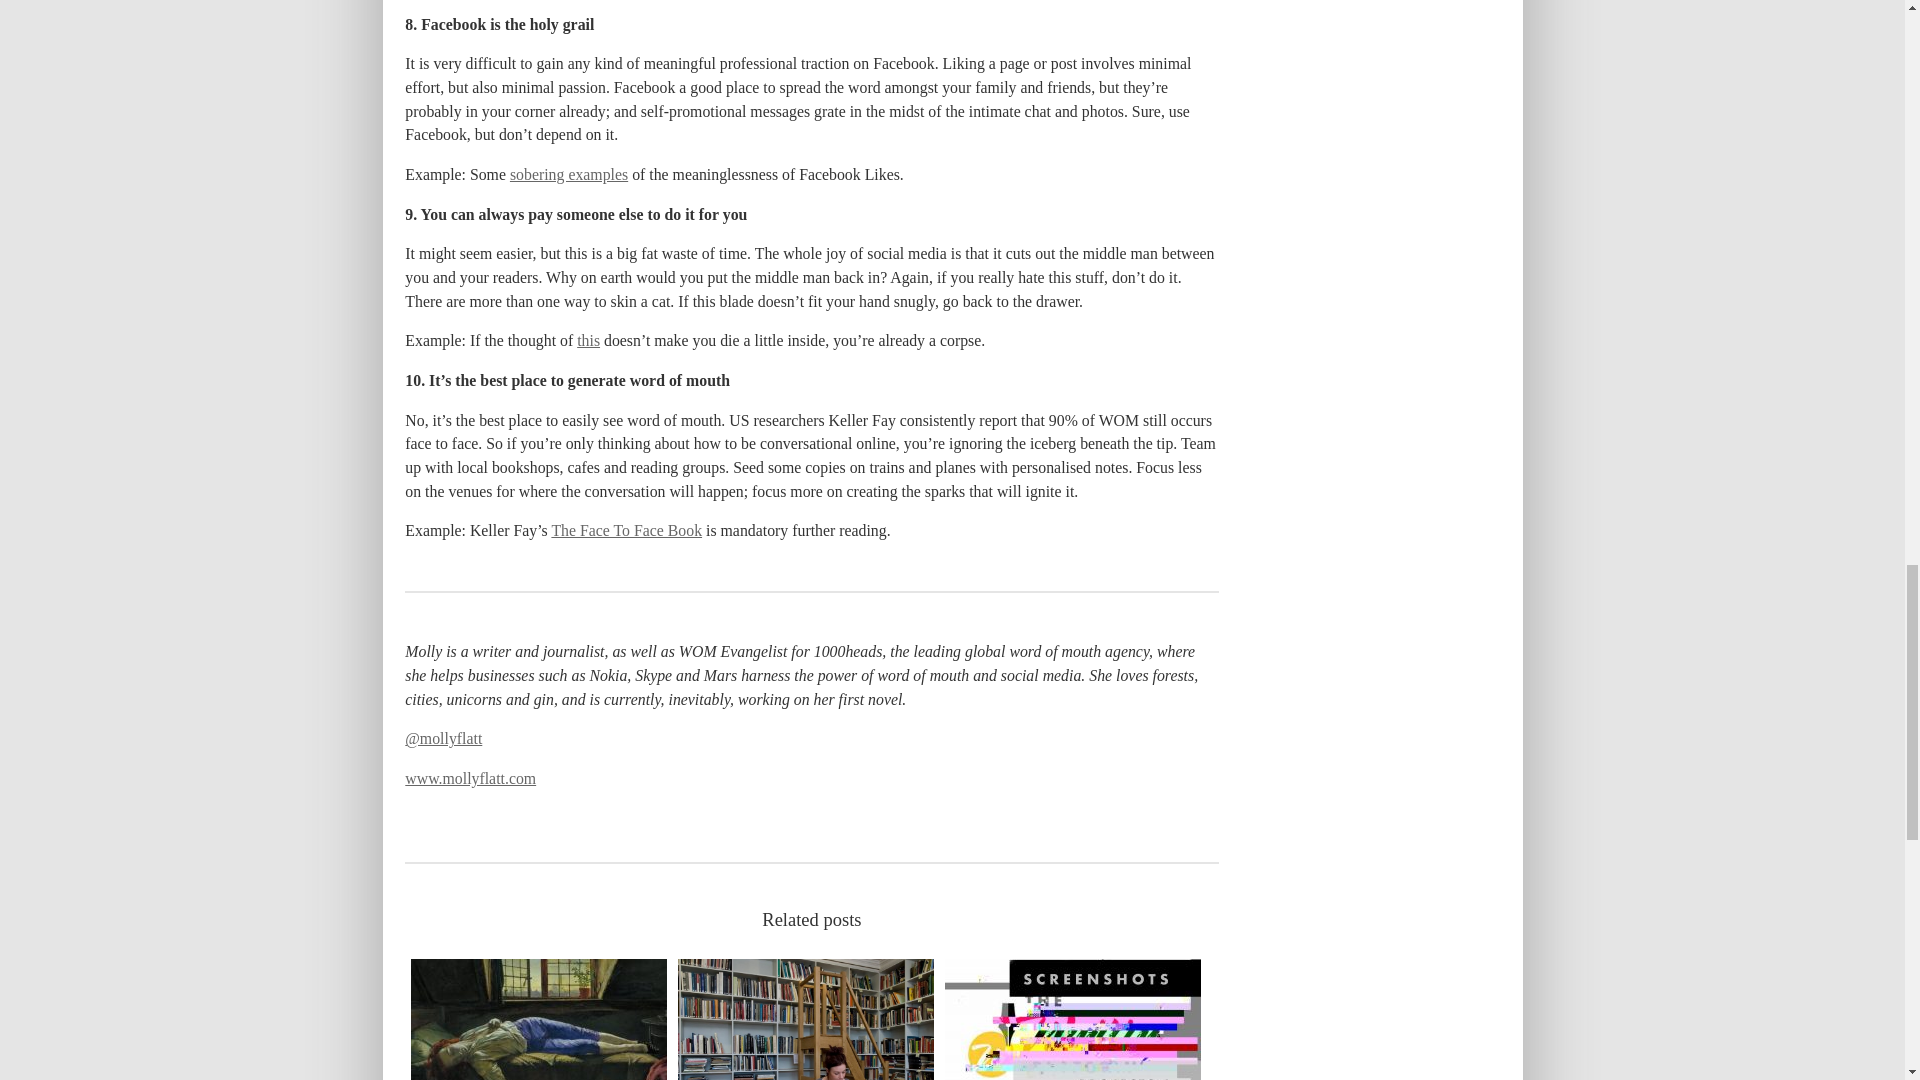 Image resolution: width=1920 pixels, height=1080 pixels. Describe the element at coordinates (470, 778) in the screenshot. I see `www.mollyflatt.com` at that location.